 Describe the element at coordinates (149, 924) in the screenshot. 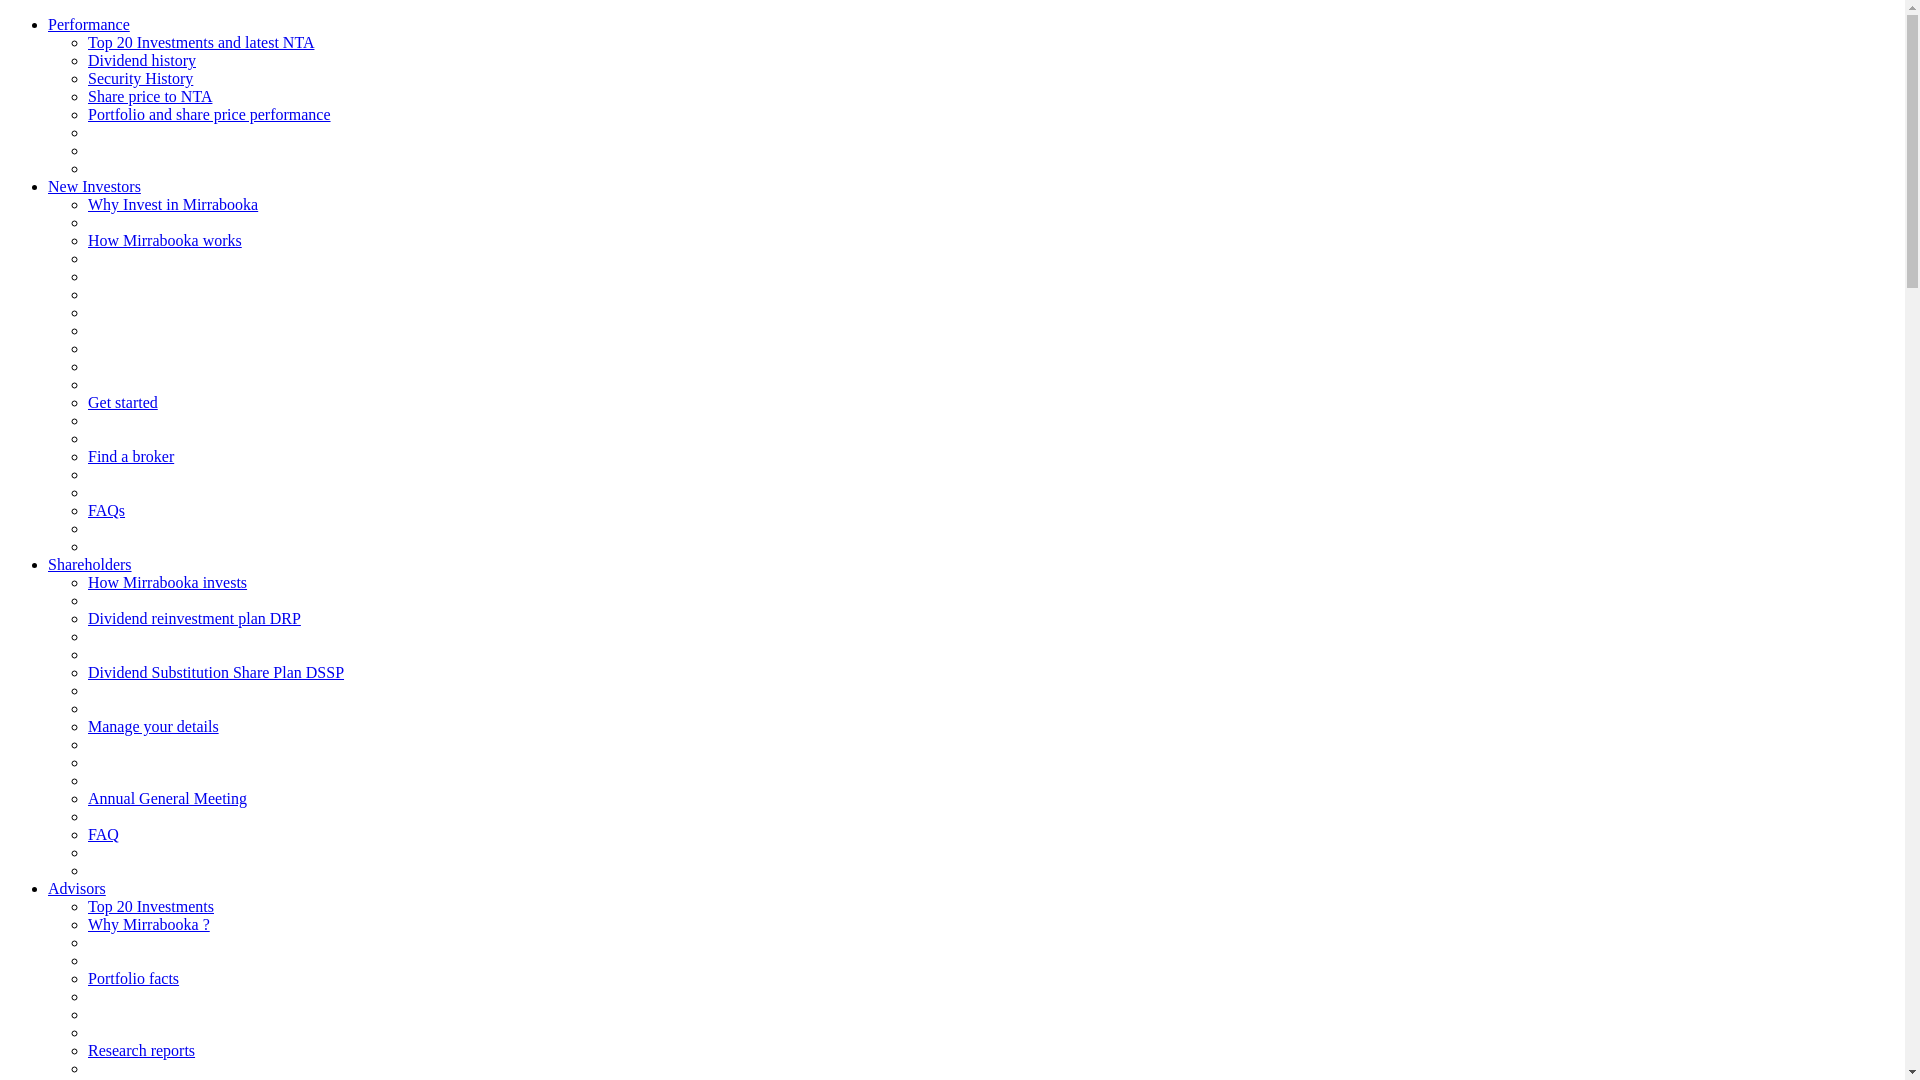

I see `Why Mirrabooka ?` at that location.